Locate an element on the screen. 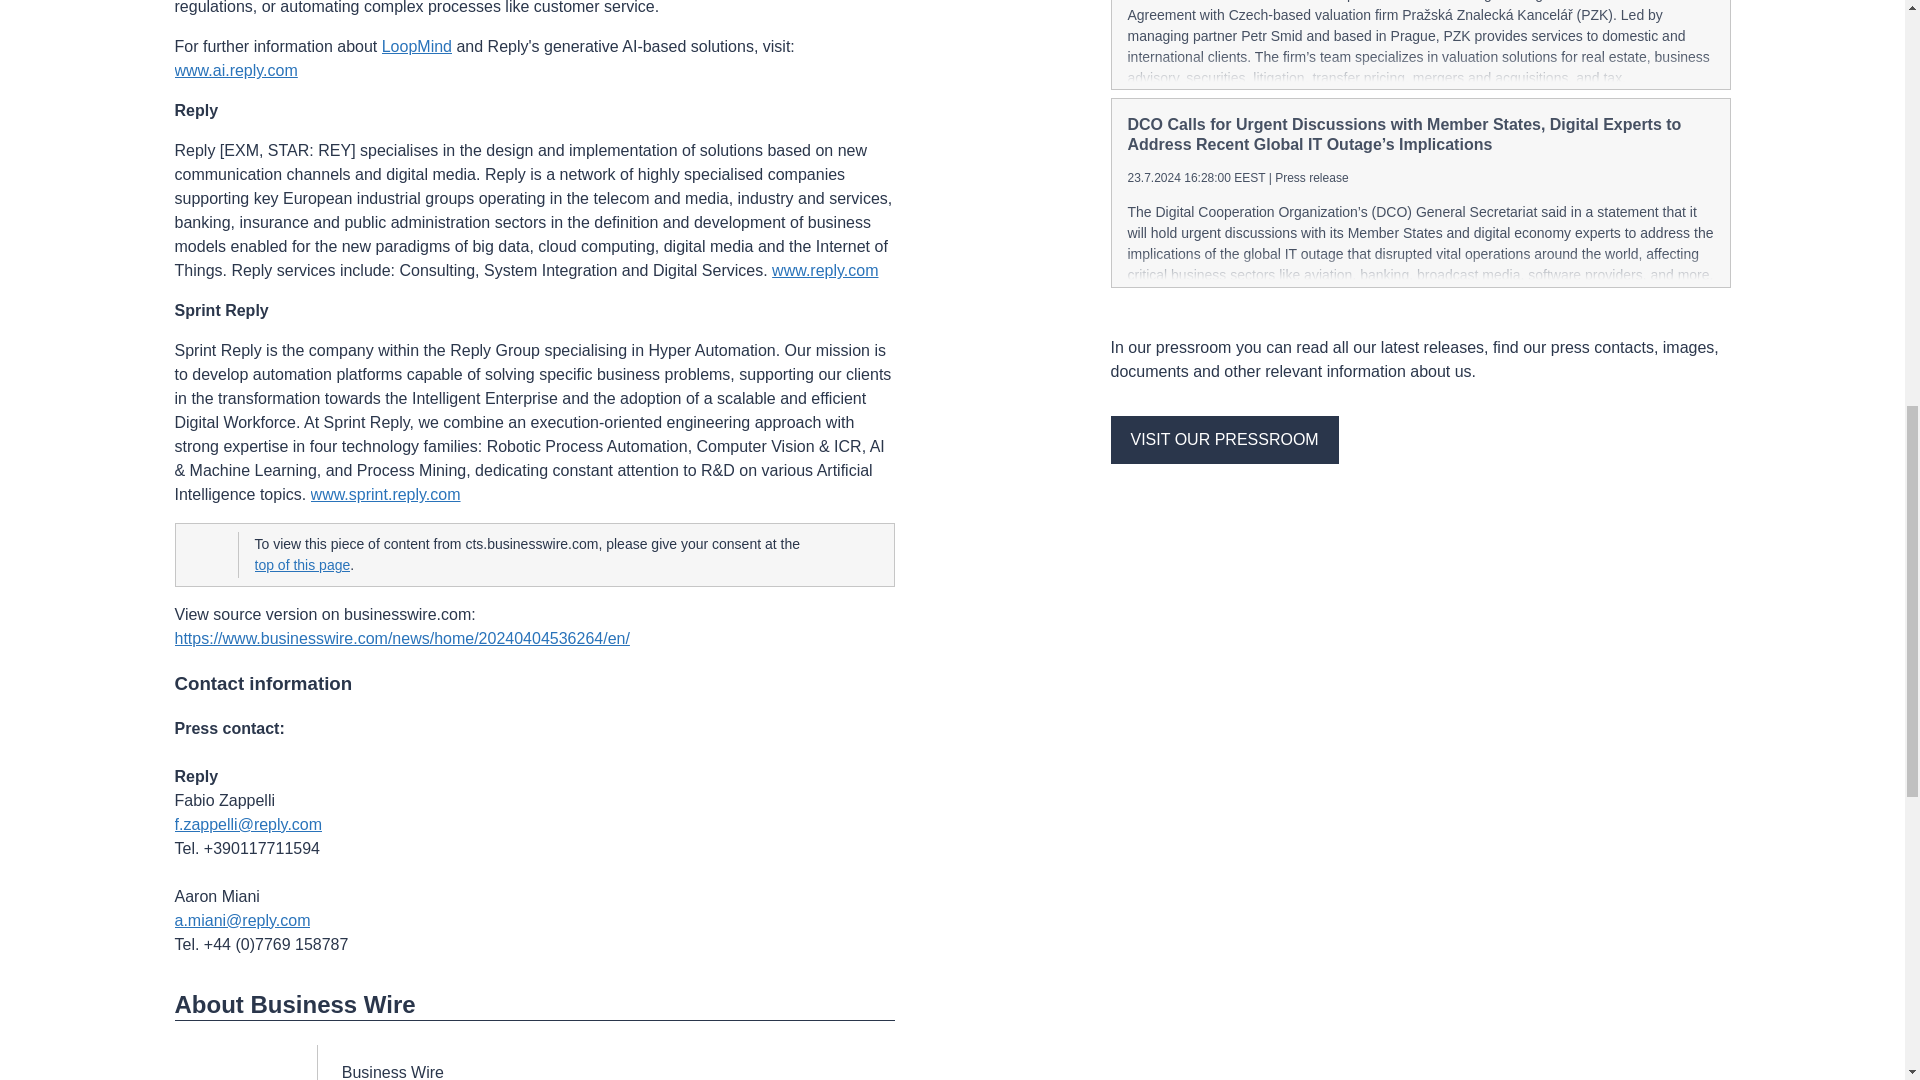  www.ai.reply.com is located at coordinates (236, 71).